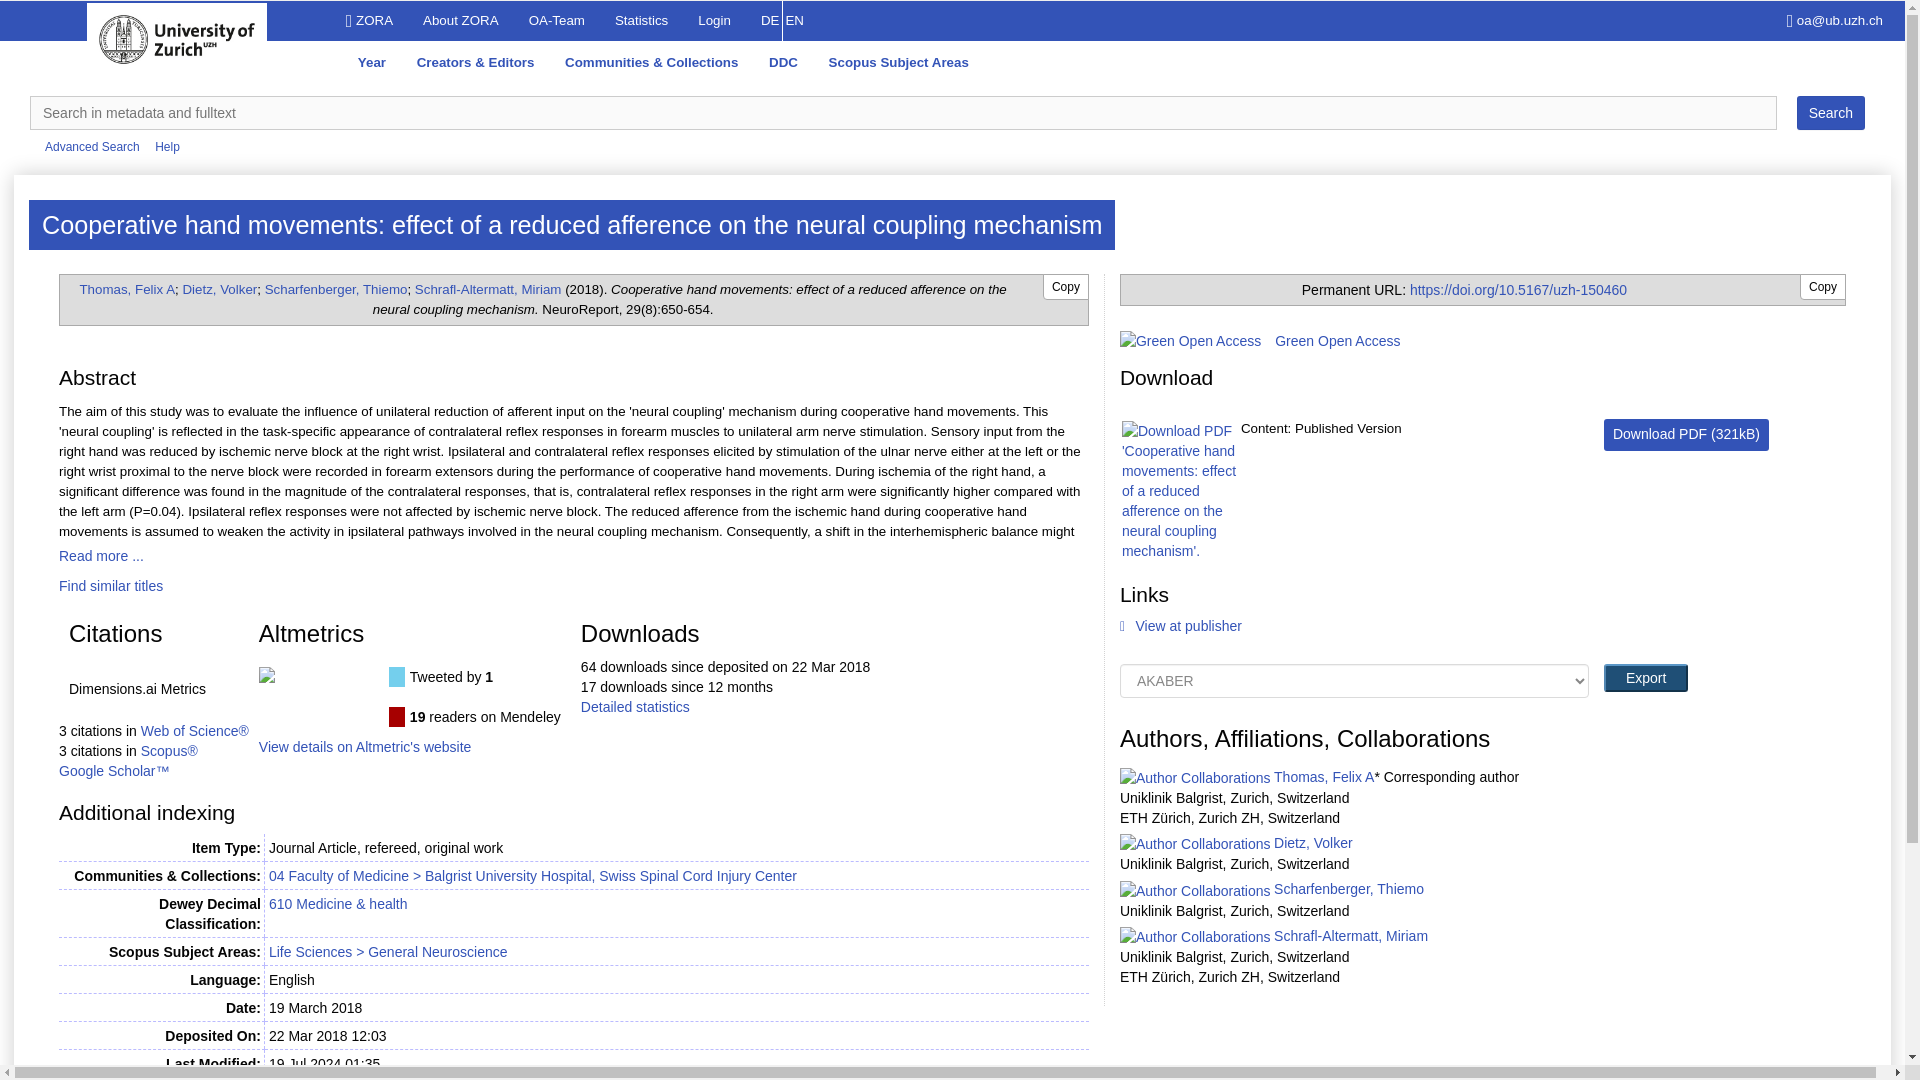  What do you see at coordinates (1830, 112) in the screenshot?
I see `Advanced Search` at bounding box center [1830, 112].